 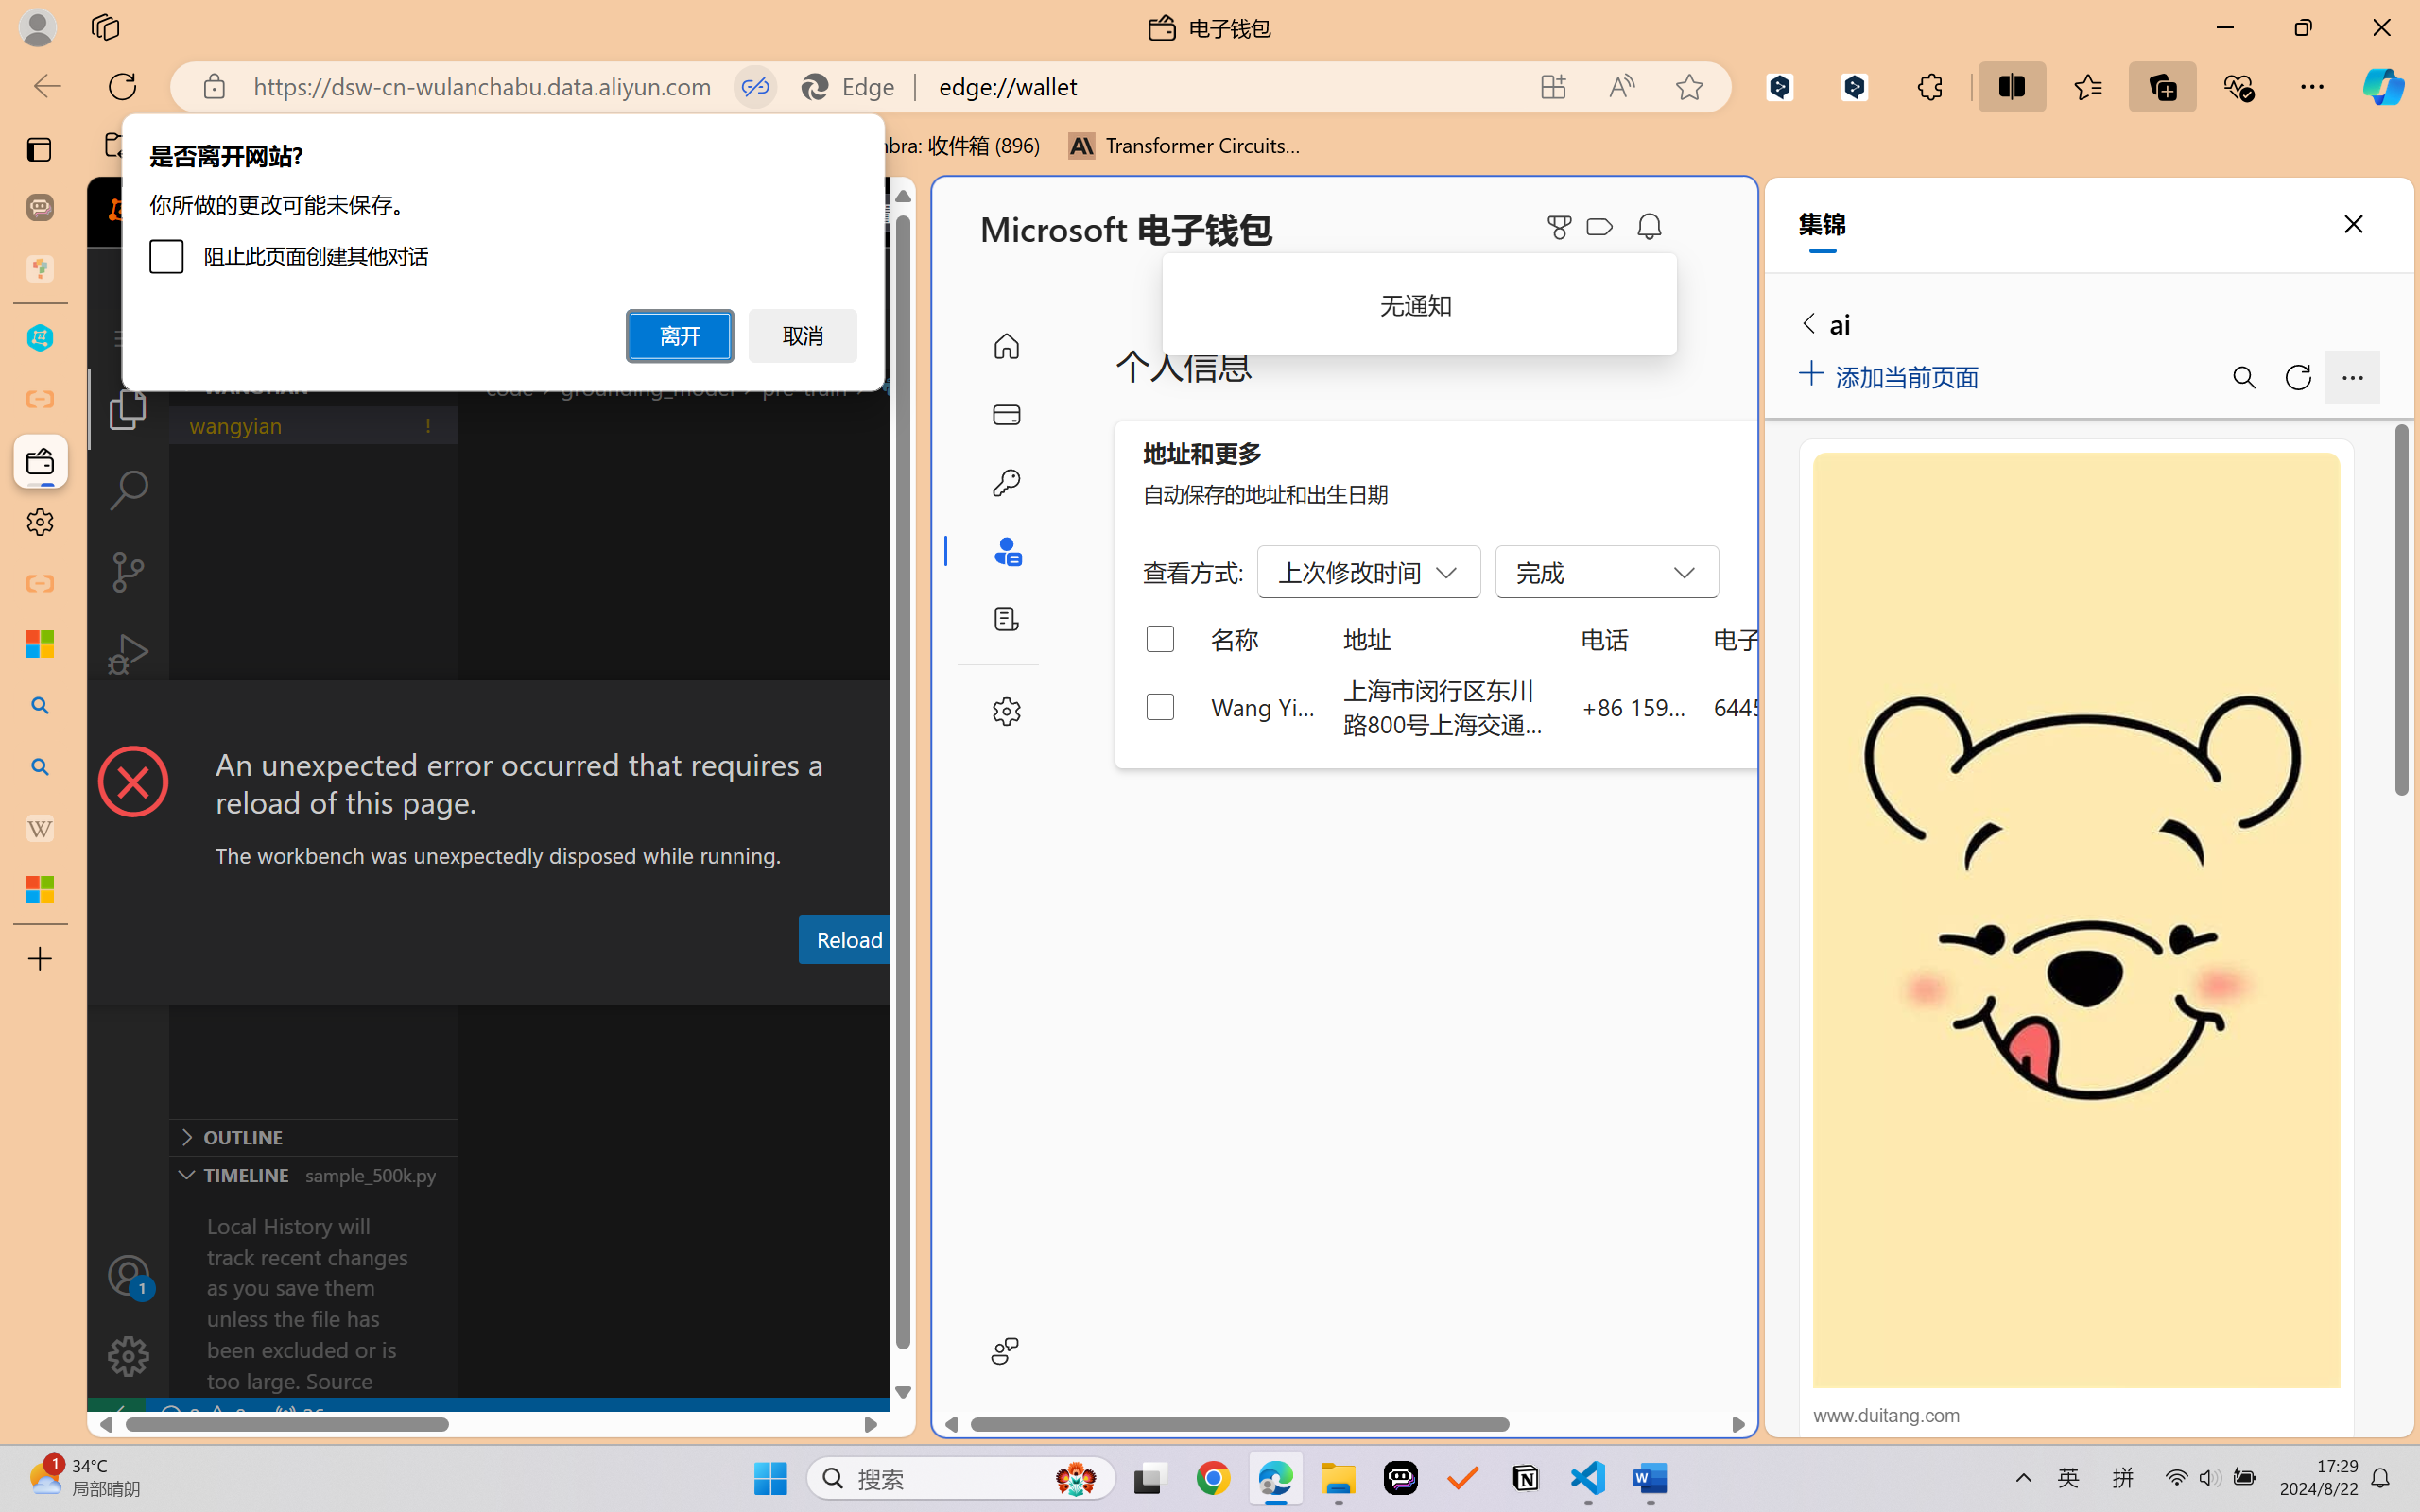 What do you see at coordinates (313, 1136) in the screenshot?
I see `Outline Section` at bounding box center [313, 1136].